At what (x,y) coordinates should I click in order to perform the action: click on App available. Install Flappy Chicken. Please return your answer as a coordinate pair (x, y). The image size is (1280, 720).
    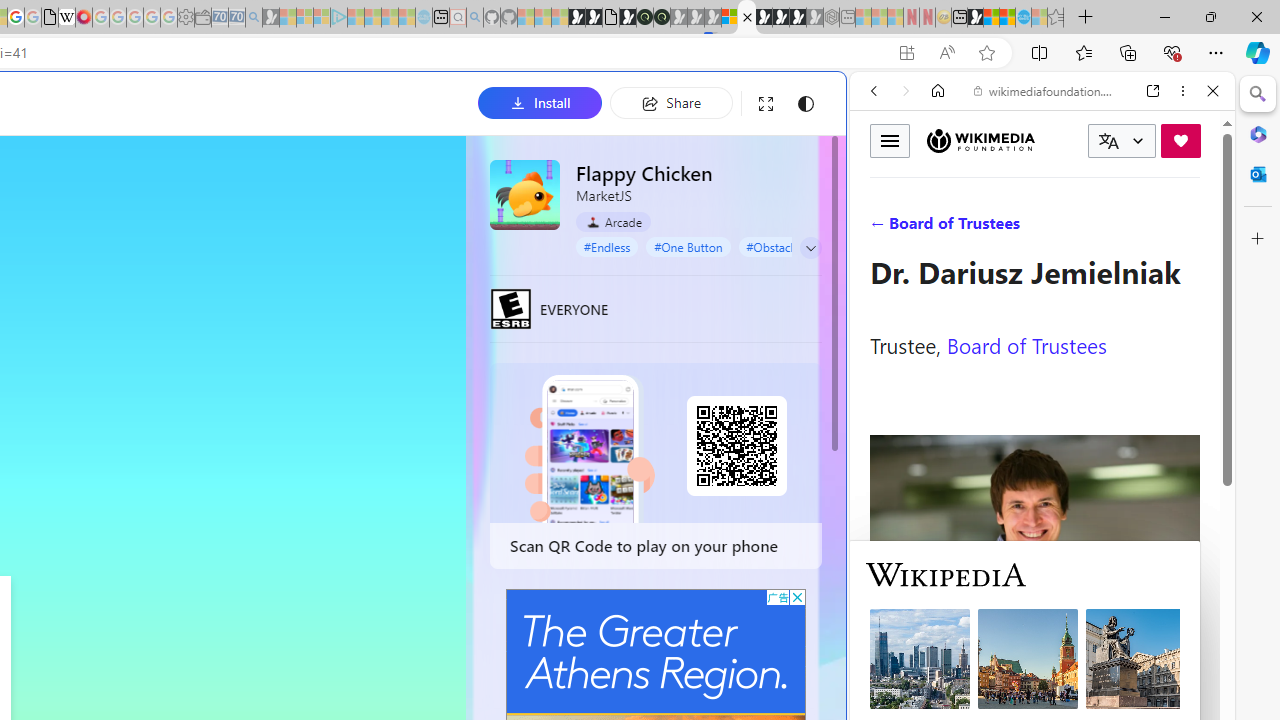
    Looking at the image, I should click on (906, 53).